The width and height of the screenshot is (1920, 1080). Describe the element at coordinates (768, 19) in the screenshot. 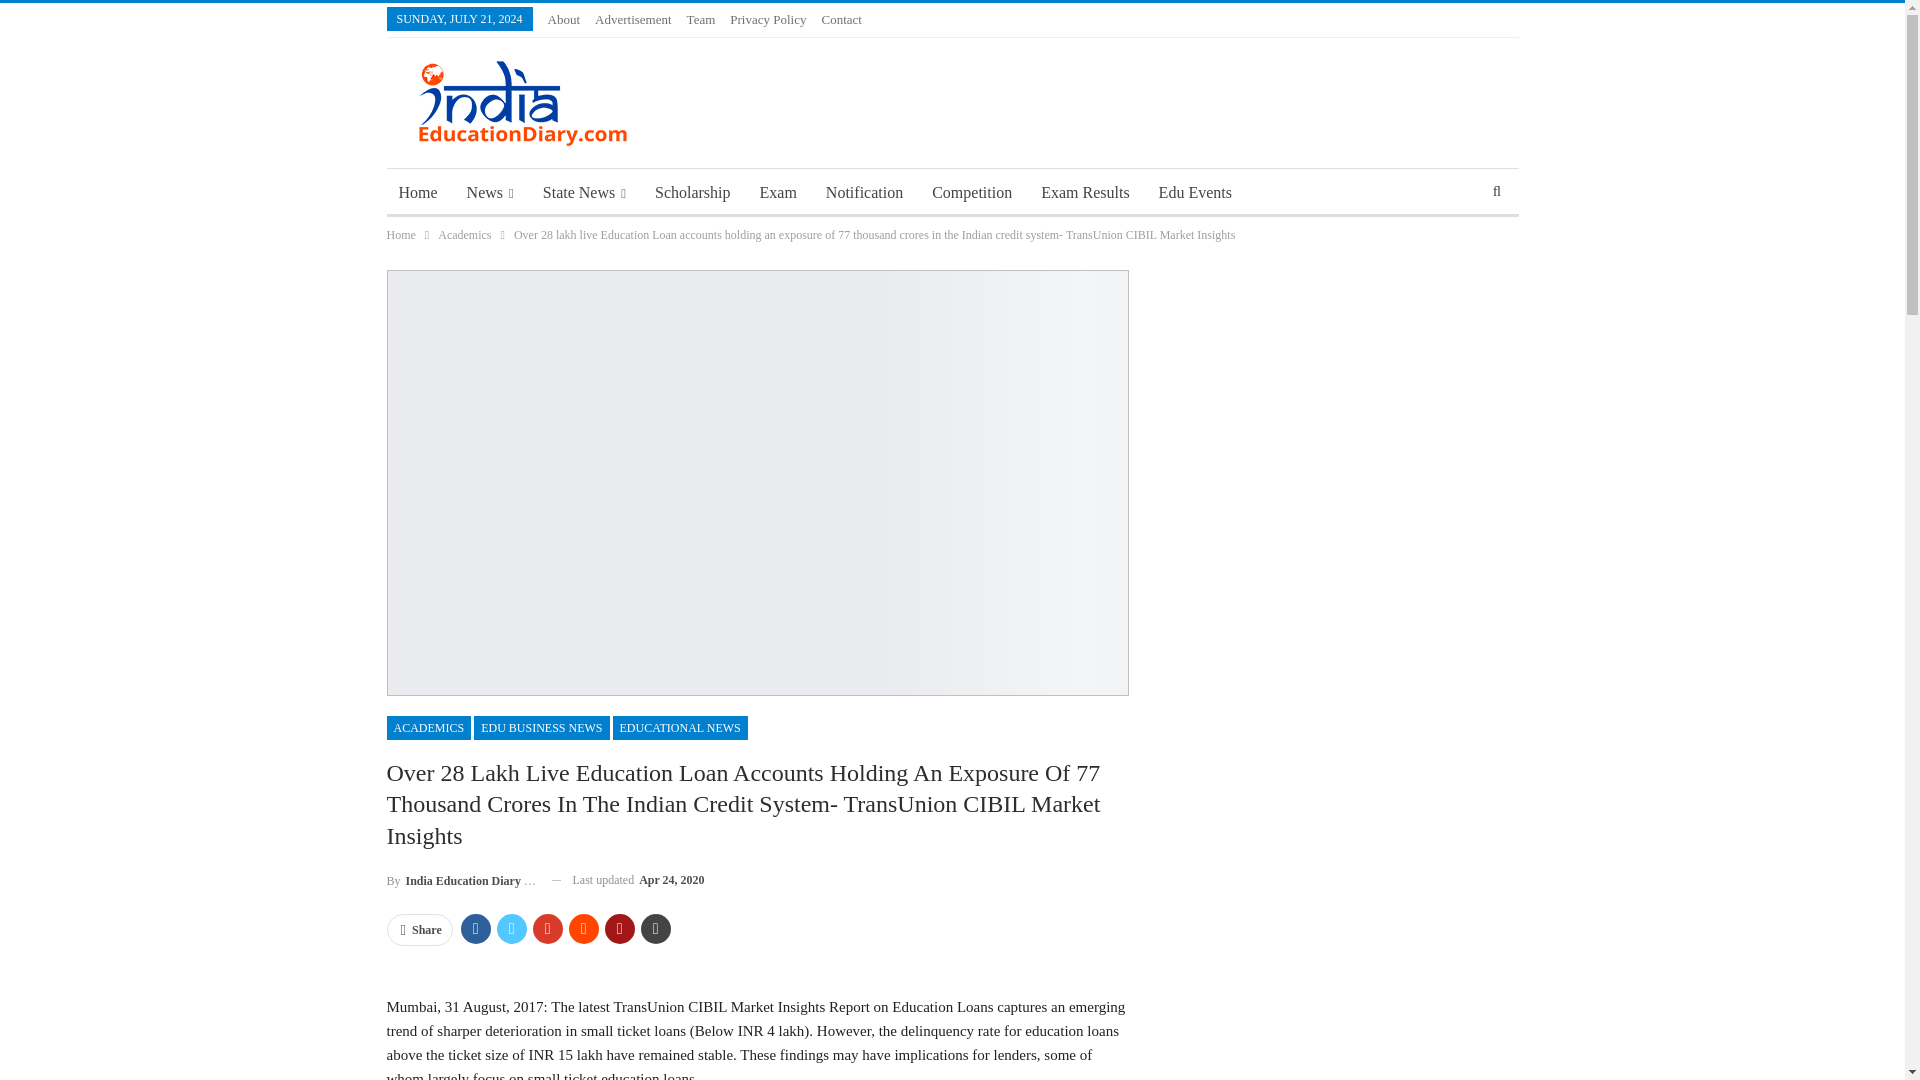

I see `Privacy Policy` at that location.